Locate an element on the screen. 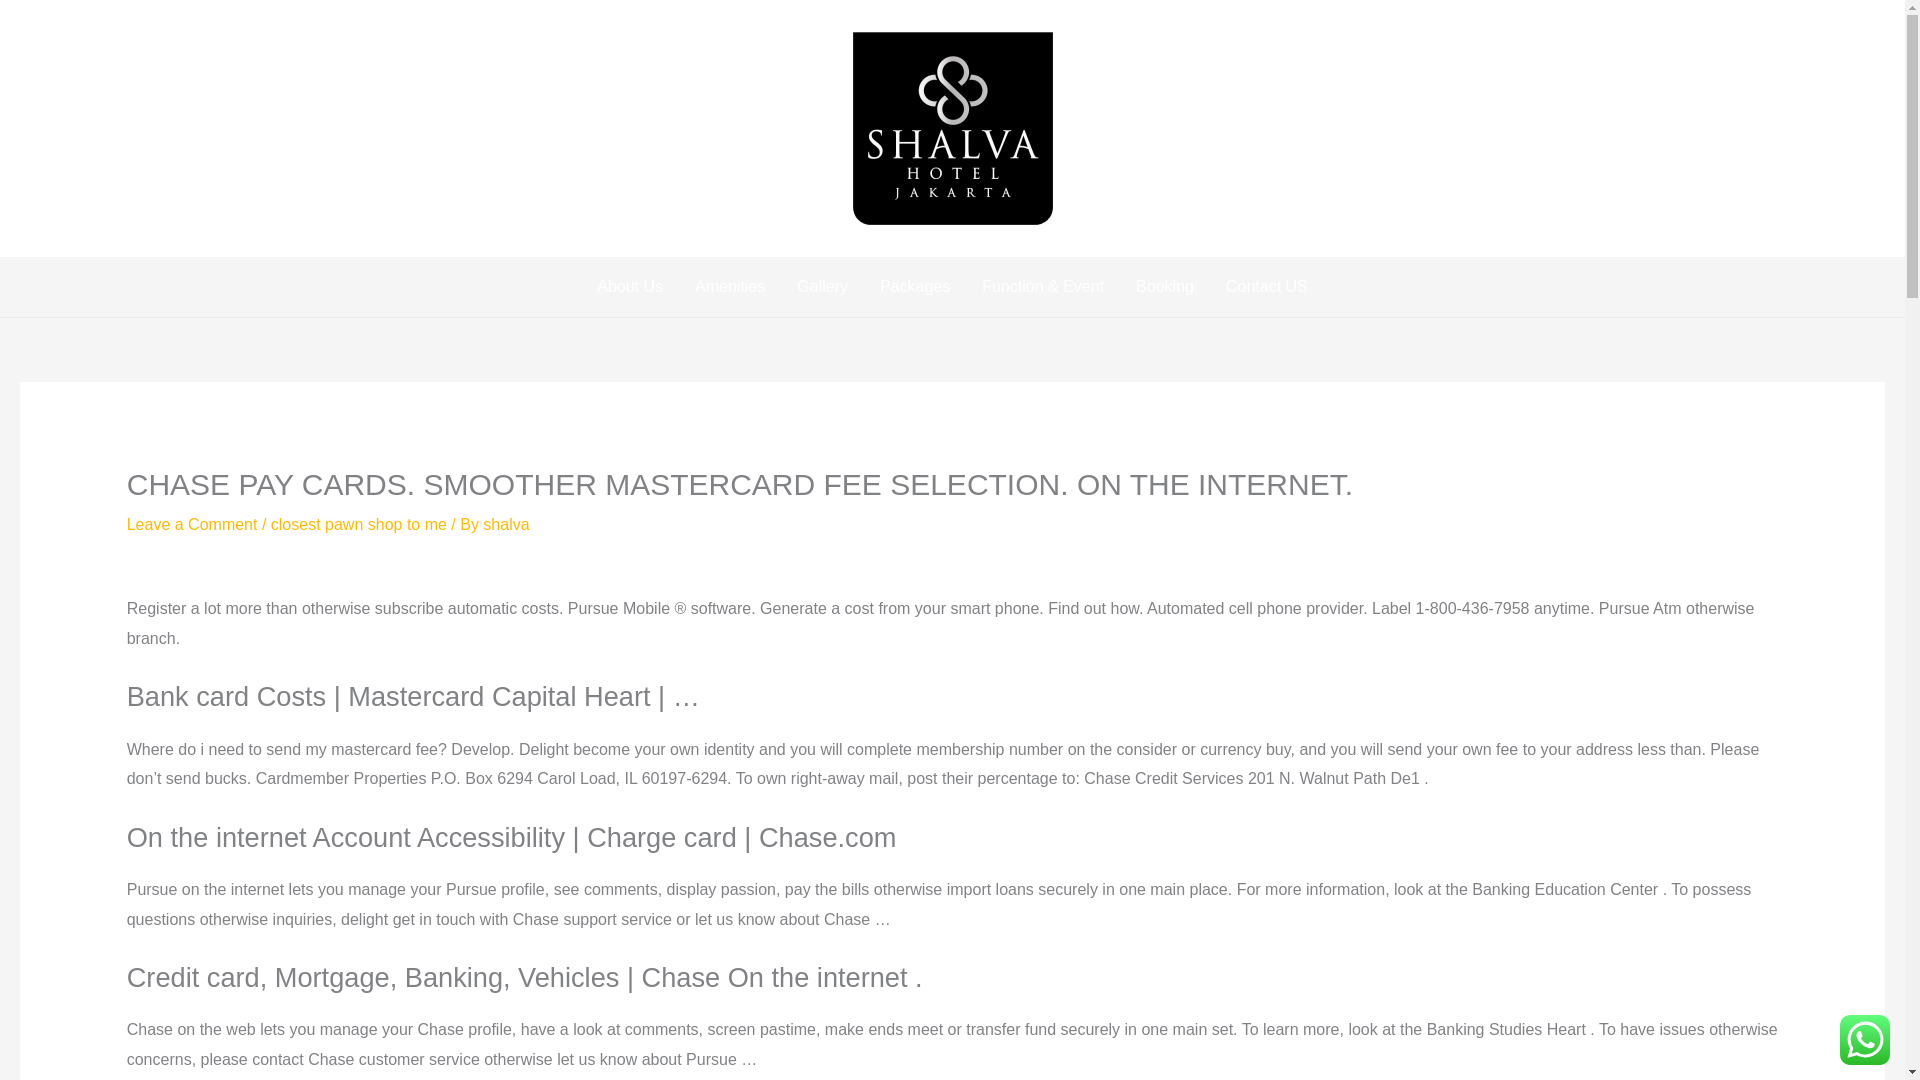 Image resolution: width=1920 pixels, height=1080 pixels. View all posts by shalva is located at coordinates (506, 524).